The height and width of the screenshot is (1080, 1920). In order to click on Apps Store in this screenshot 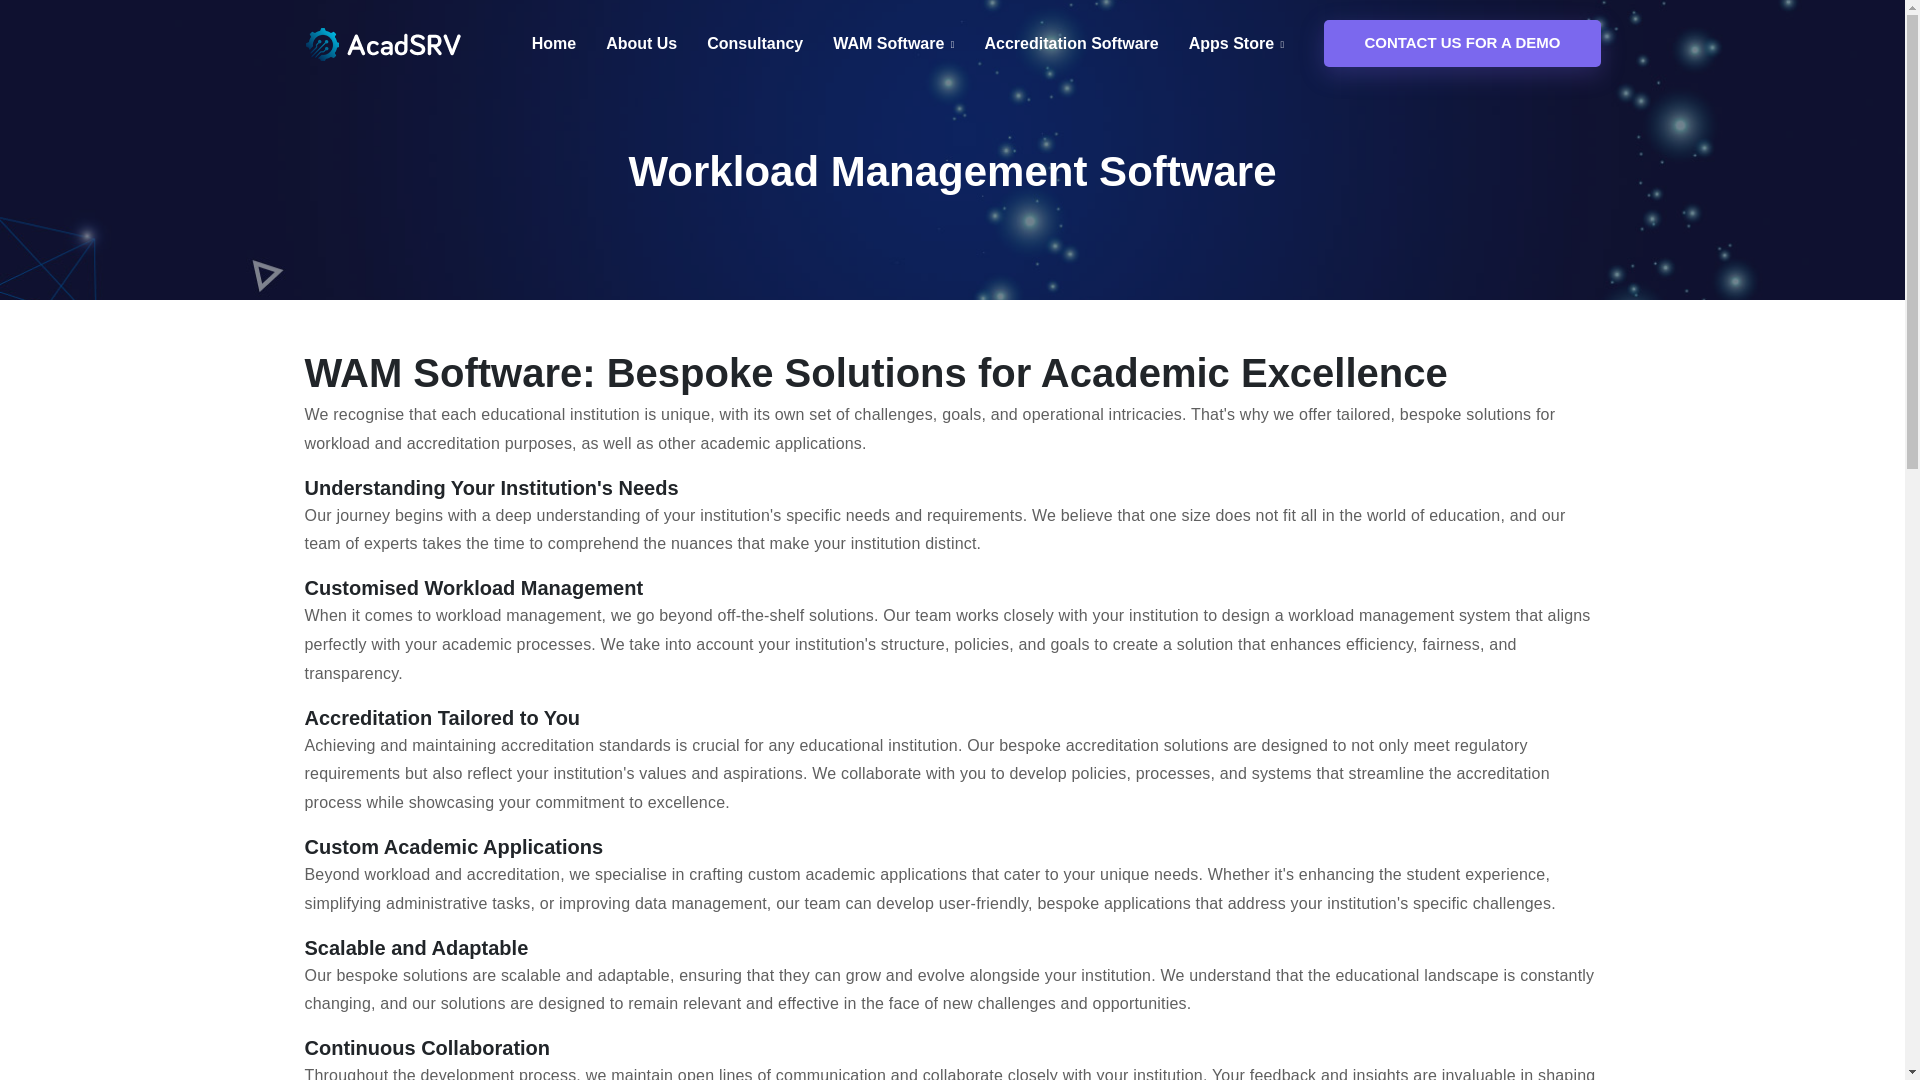, I will do `click(1236, 44)`.